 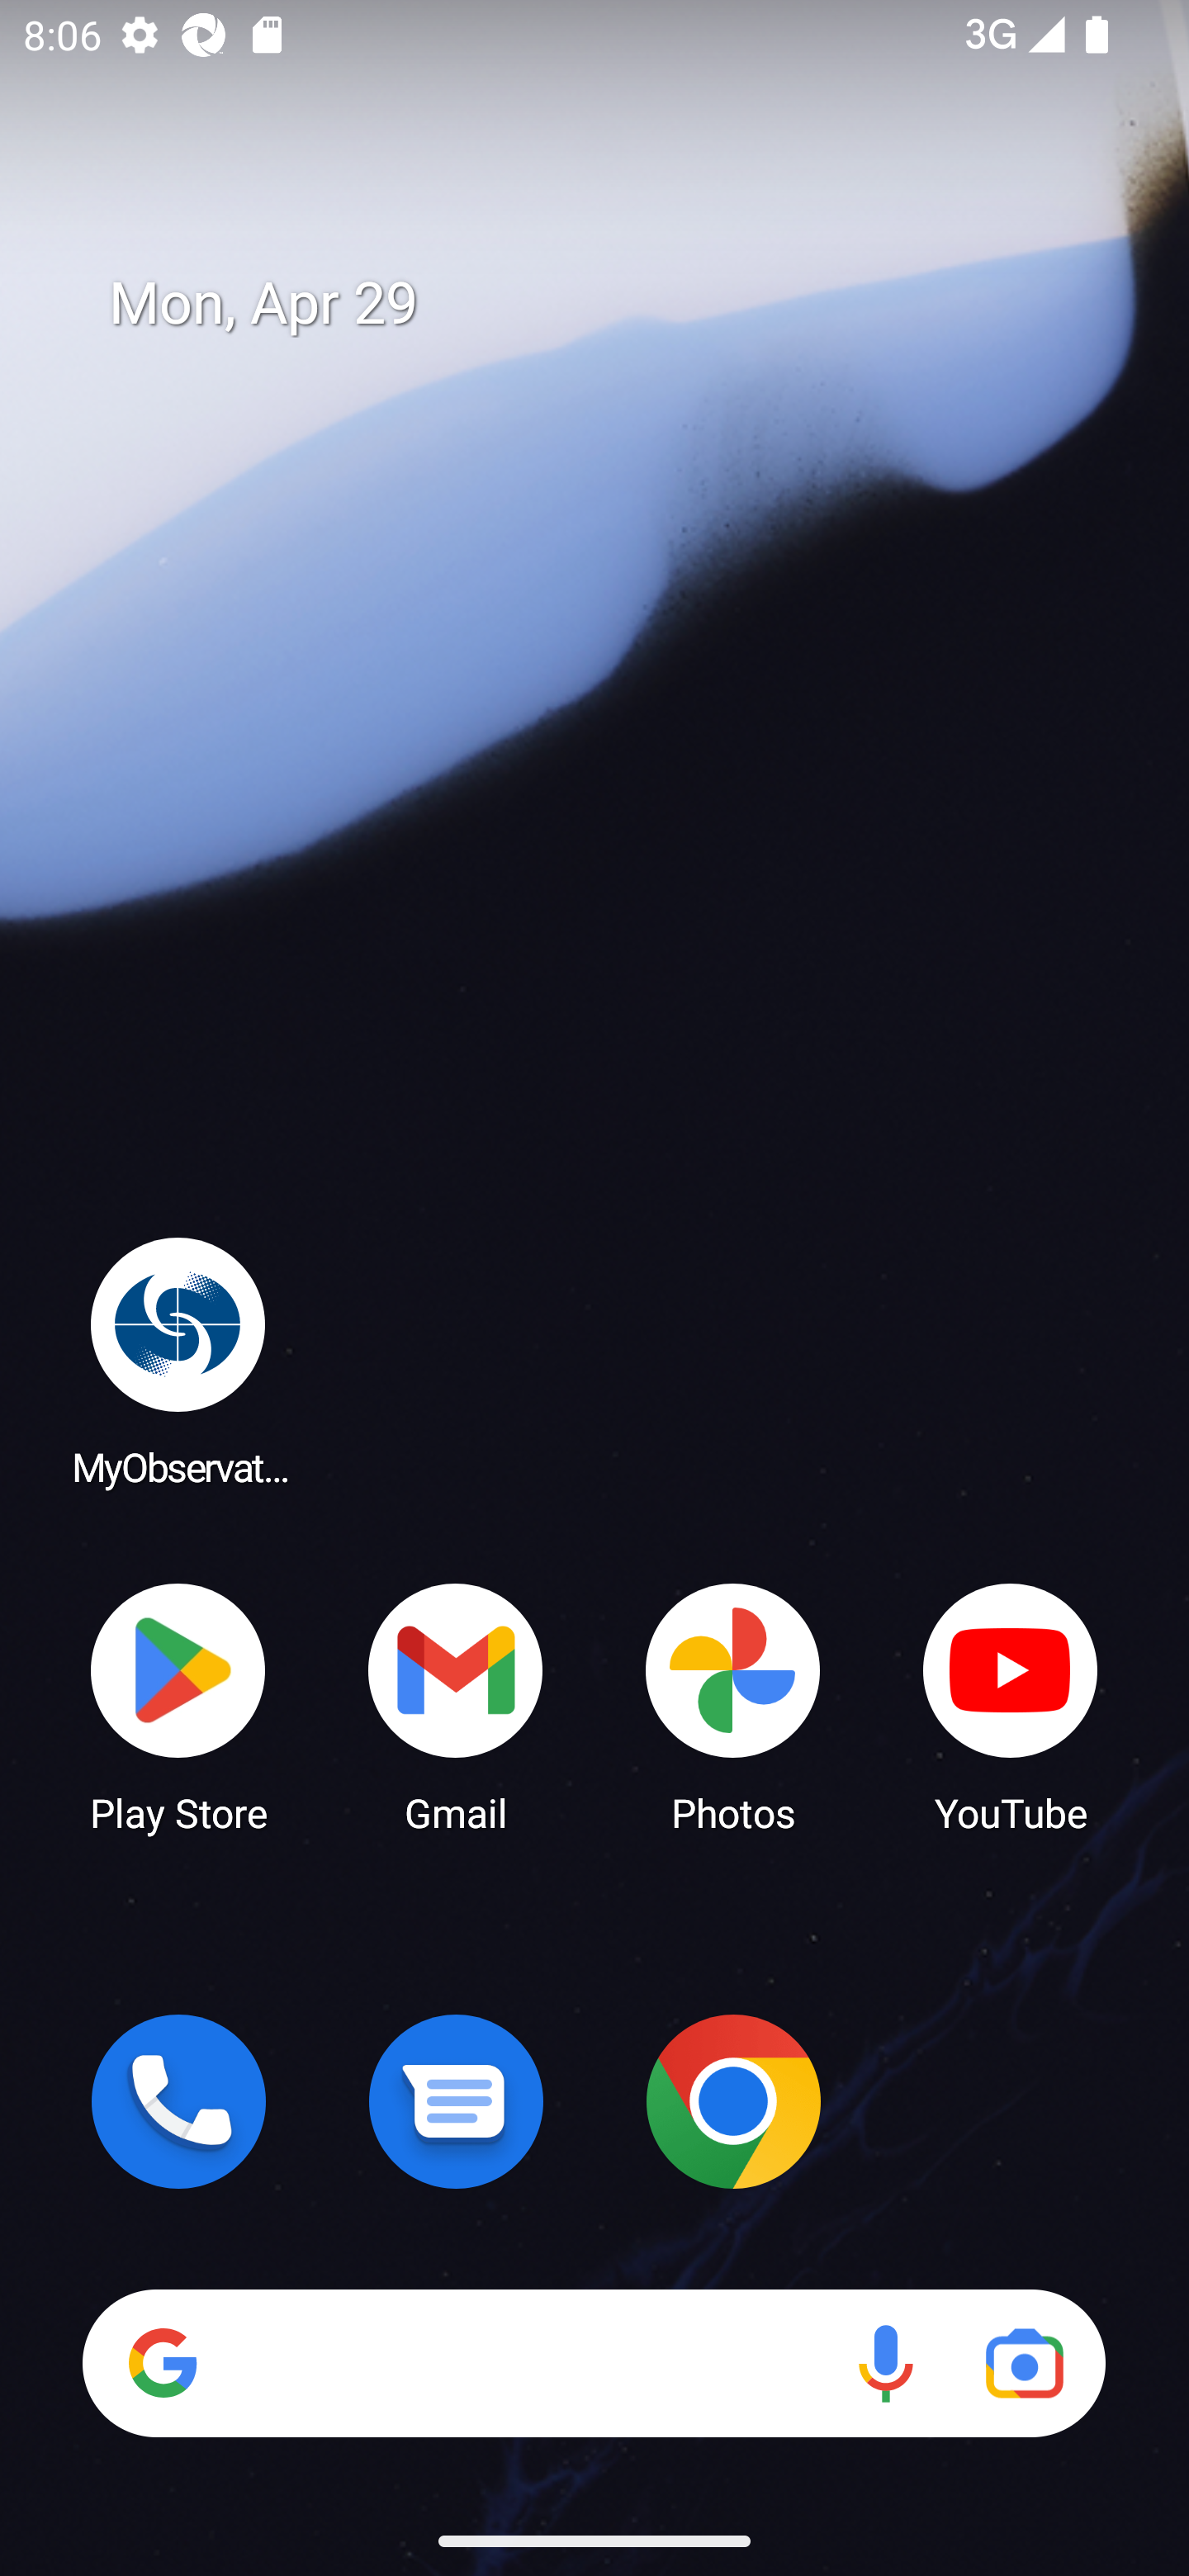 What do you see at coordinates (733, 2101) in the screenshot?
I see `Chrome` at bounding box center [733, 2101].